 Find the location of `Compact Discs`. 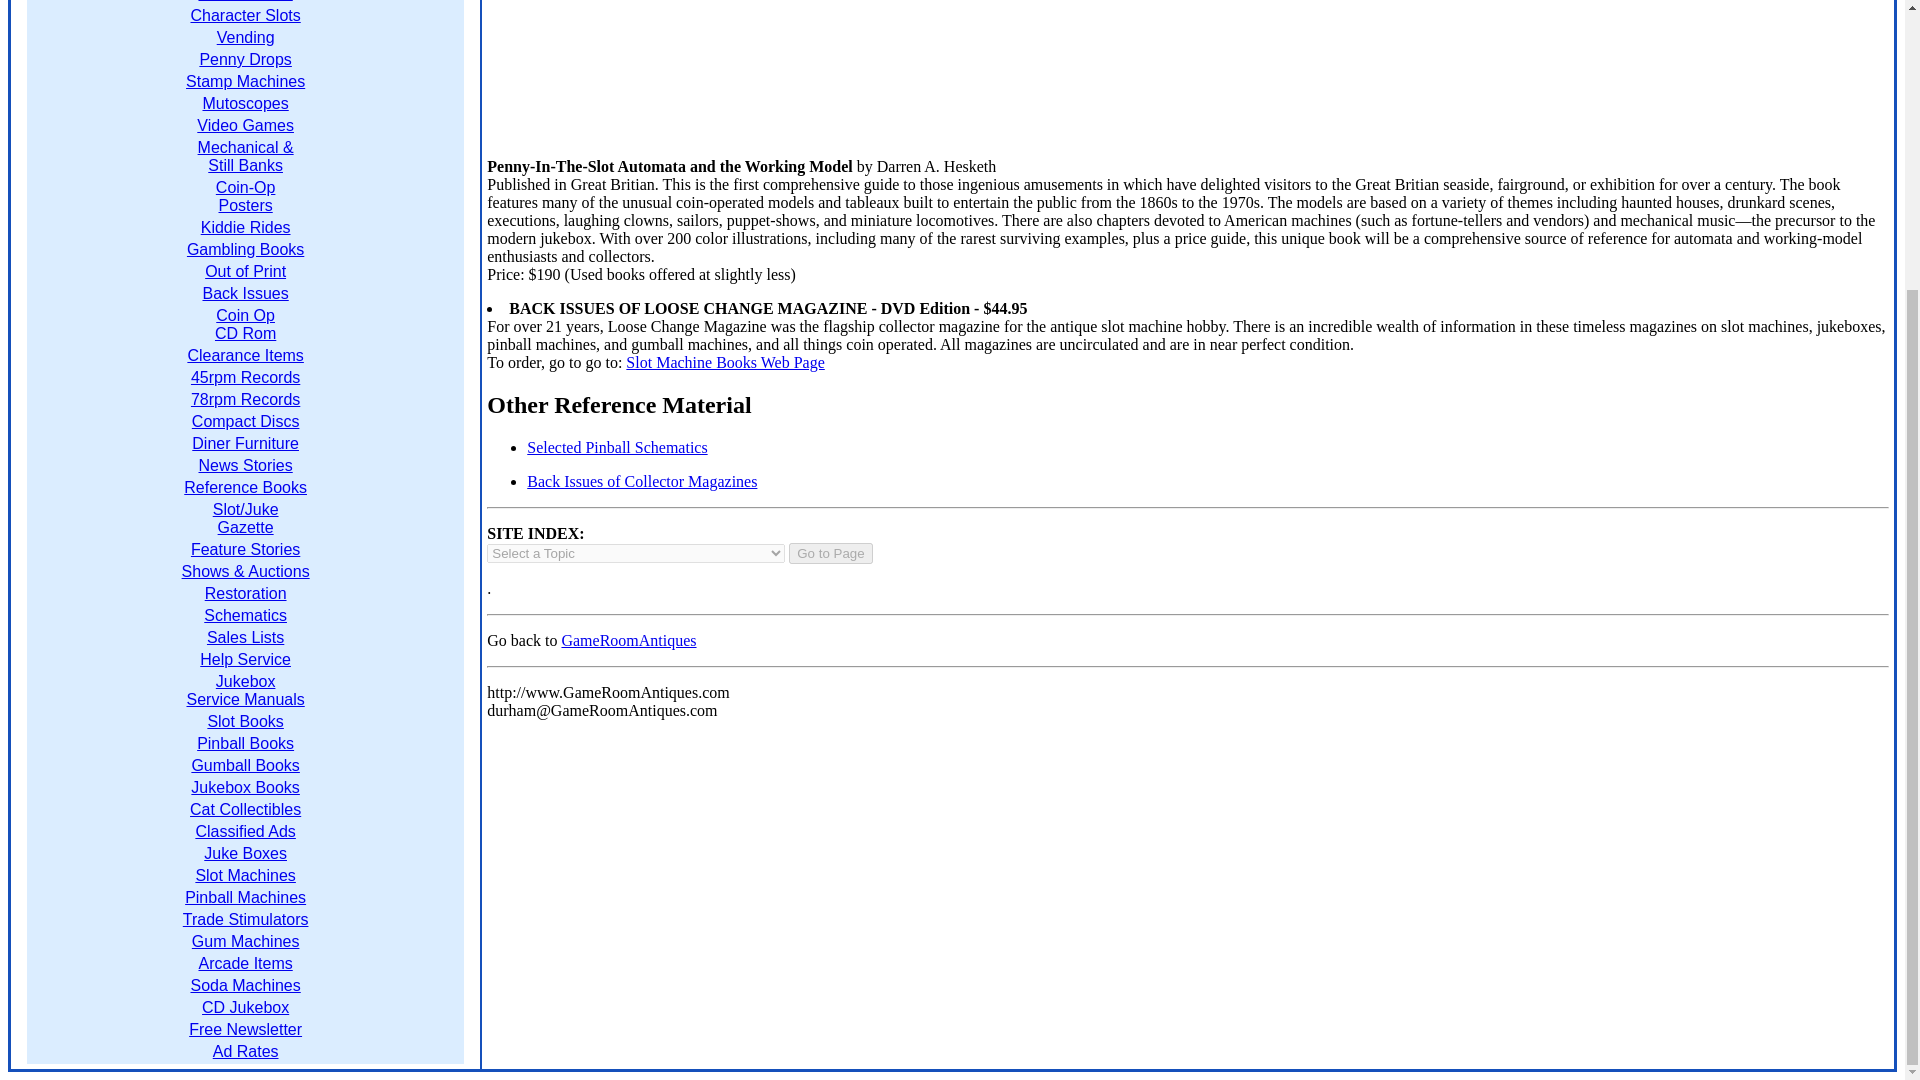

Compact Discs is located at coordinates (246, 420).